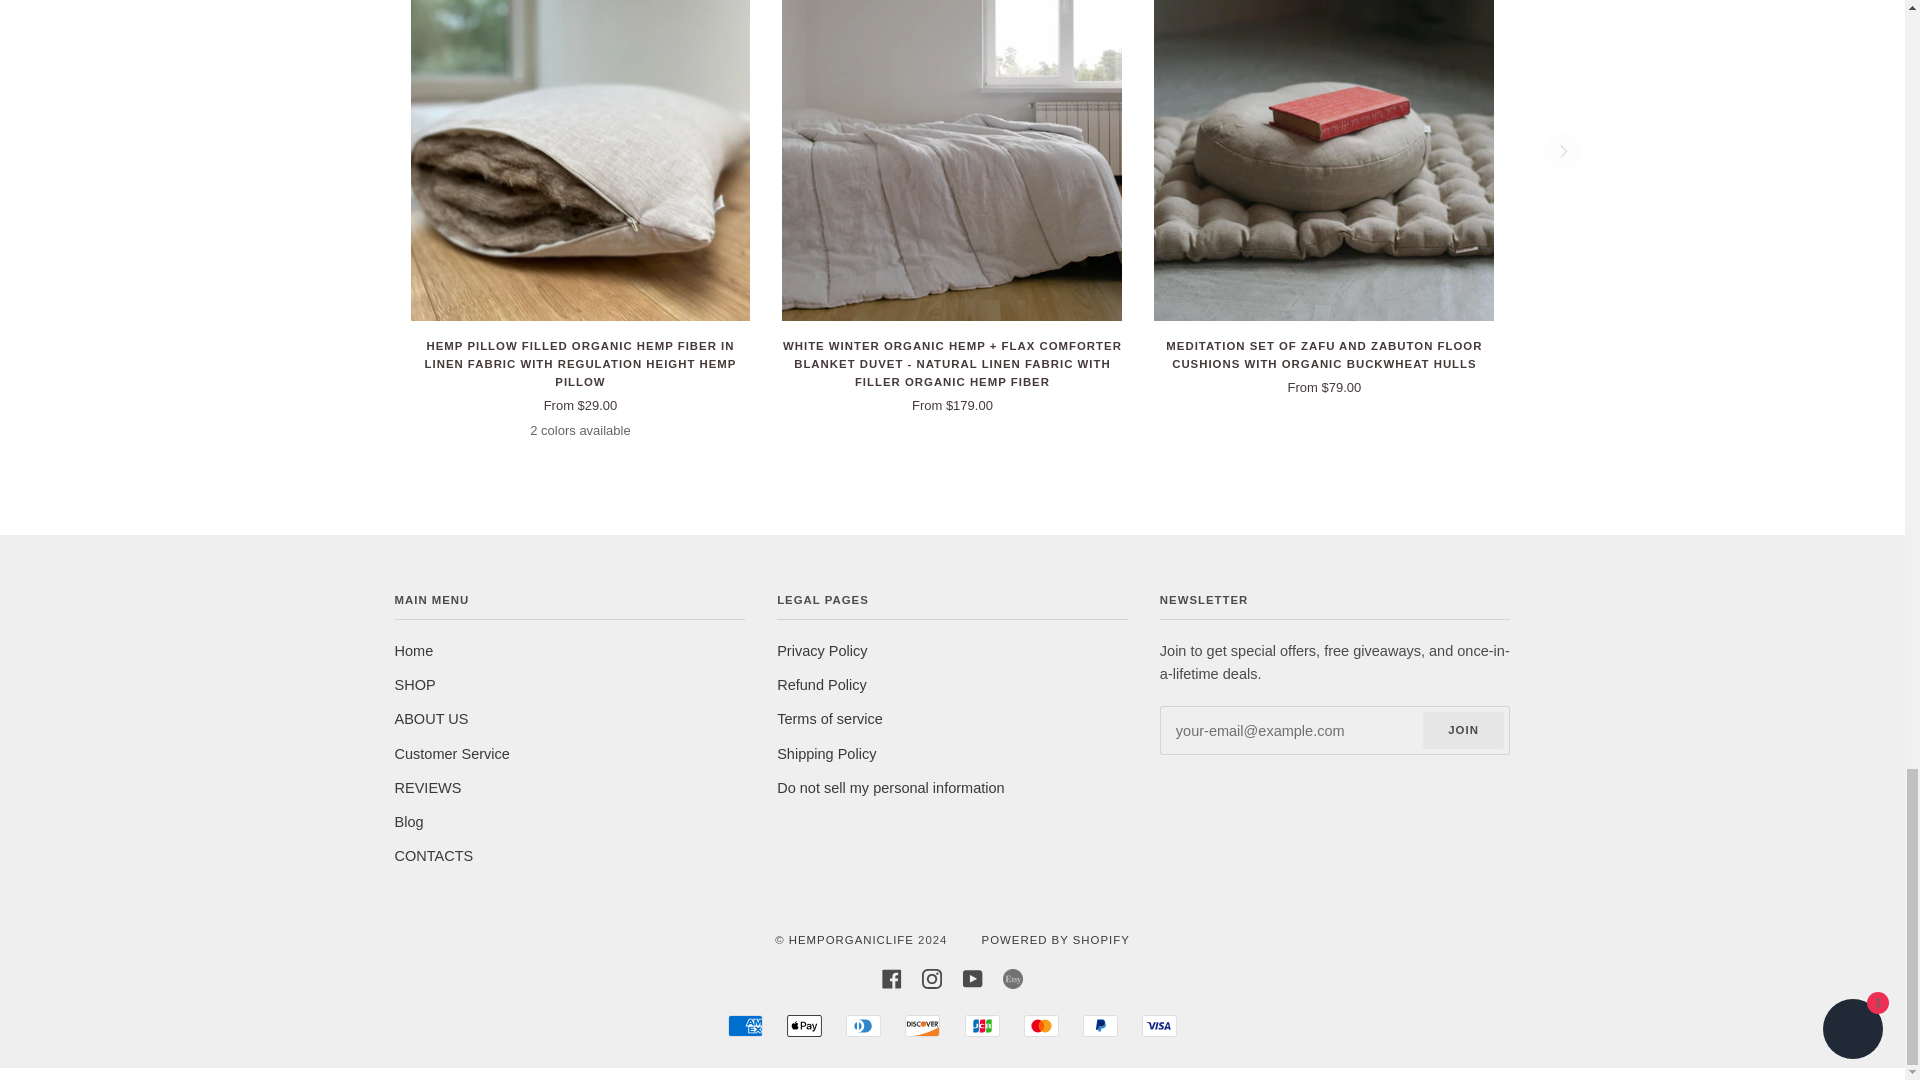  What do you see at coordinates (973, 978) in the screenshot?
I see `YouTube` at bounding box center [973, 978].